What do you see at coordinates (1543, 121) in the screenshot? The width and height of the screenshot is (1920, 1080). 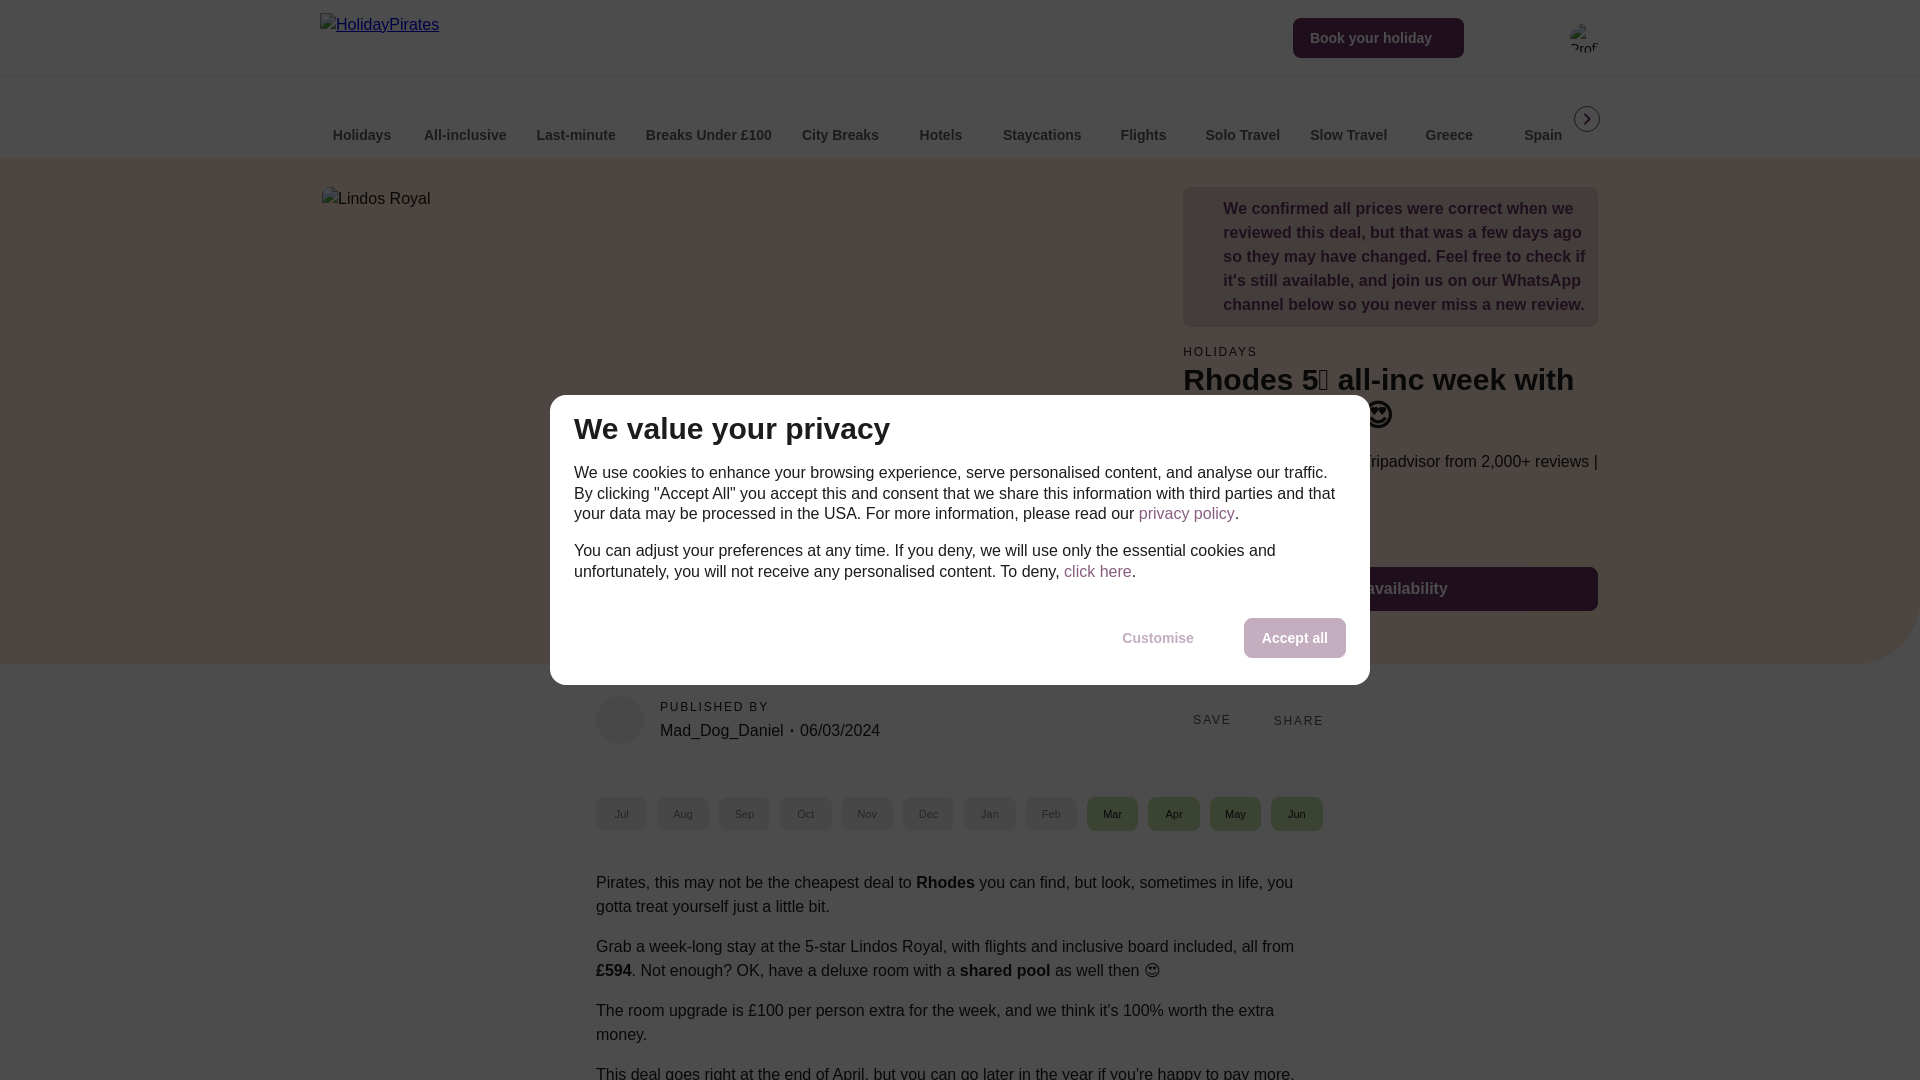 I see `Spain` at bounding box center [1543, 121].